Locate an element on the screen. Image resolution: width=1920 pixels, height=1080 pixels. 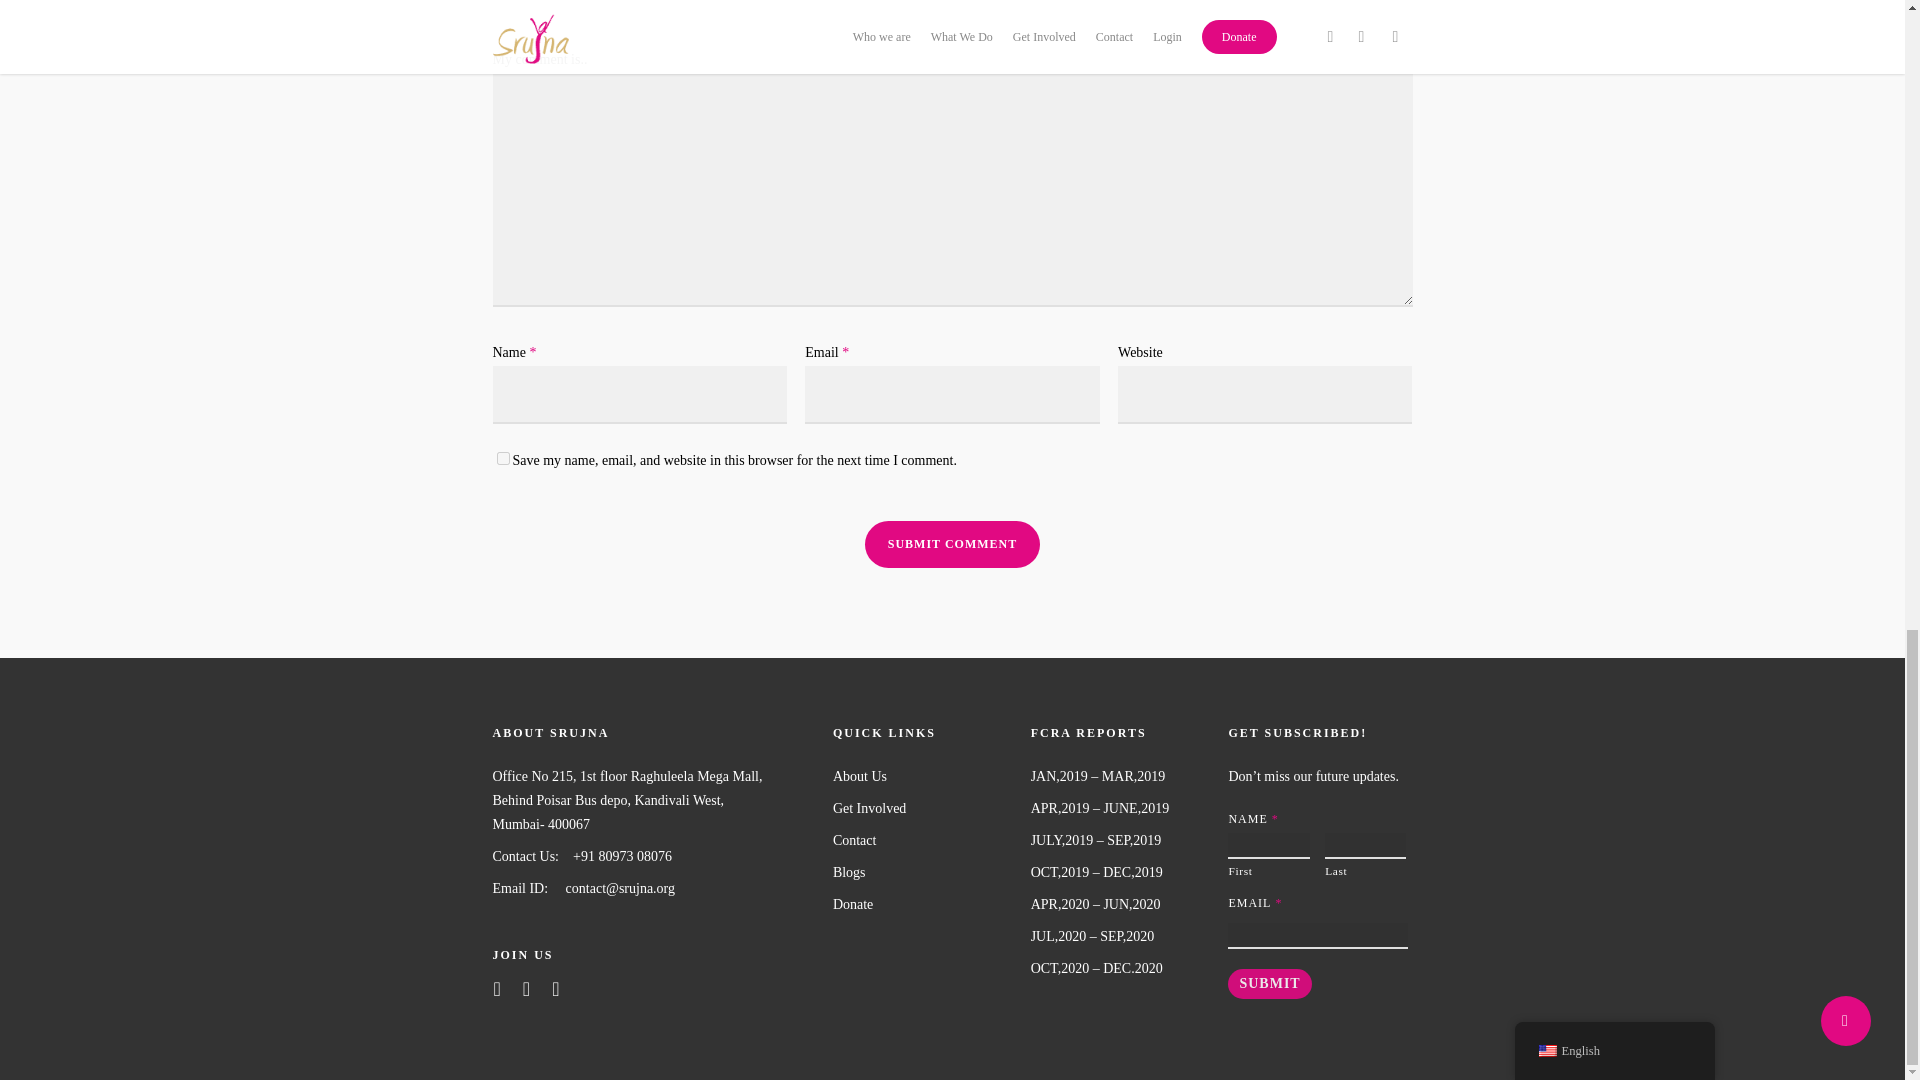
About Us is located at coordinates (922, 776).